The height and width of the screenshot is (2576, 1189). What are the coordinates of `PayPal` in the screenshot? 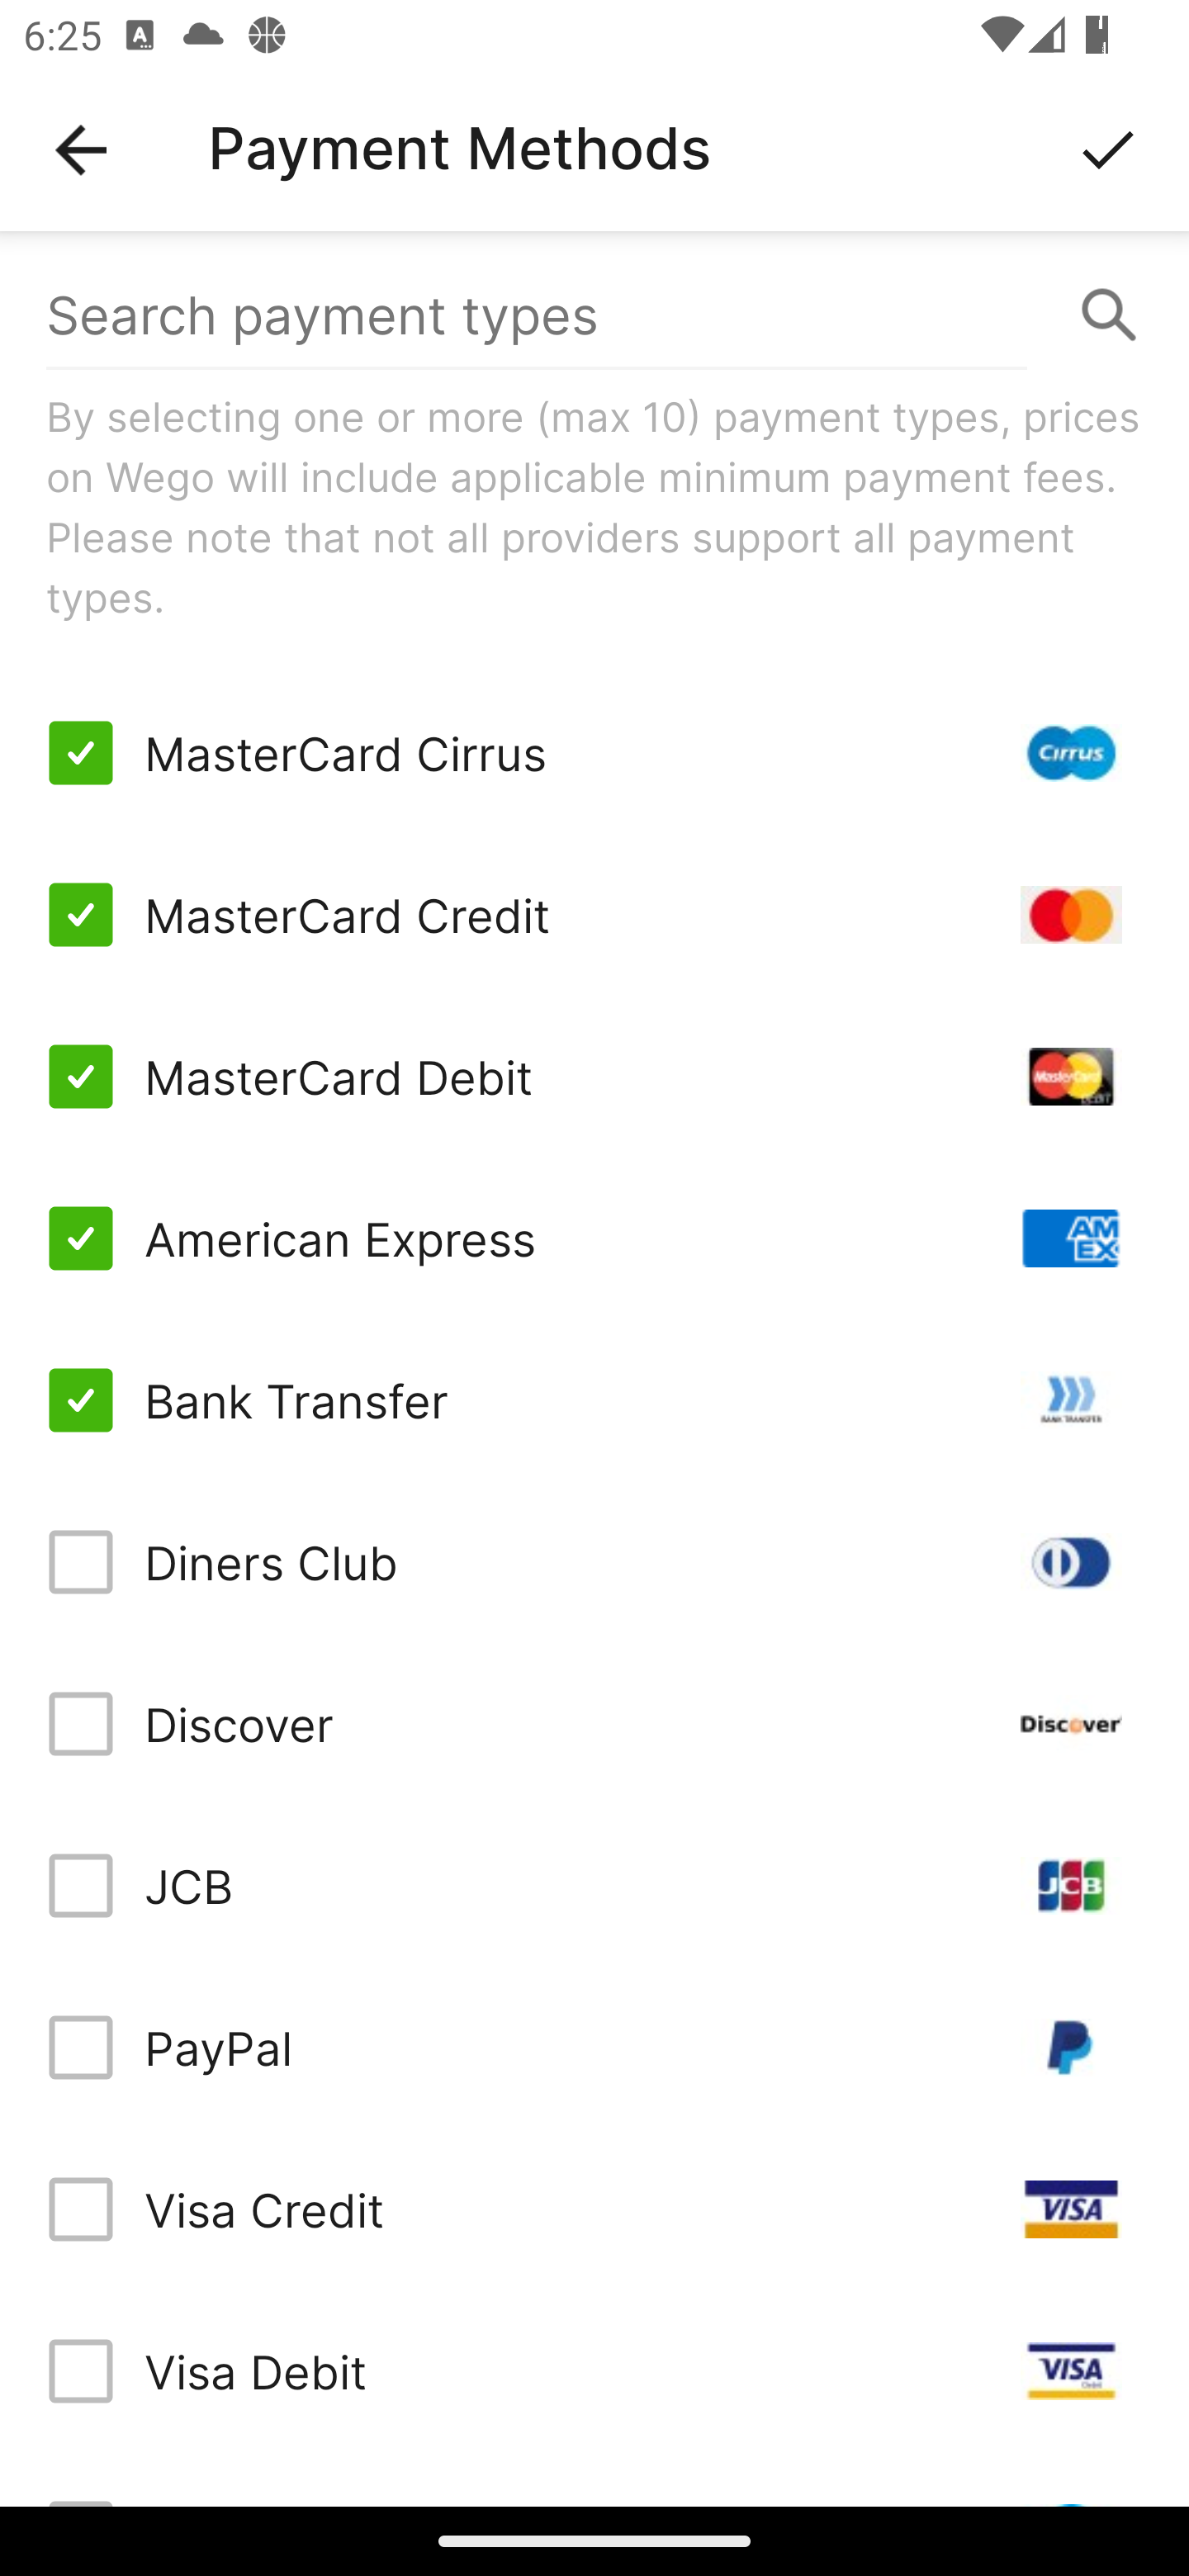 It's located at (594, 2046).